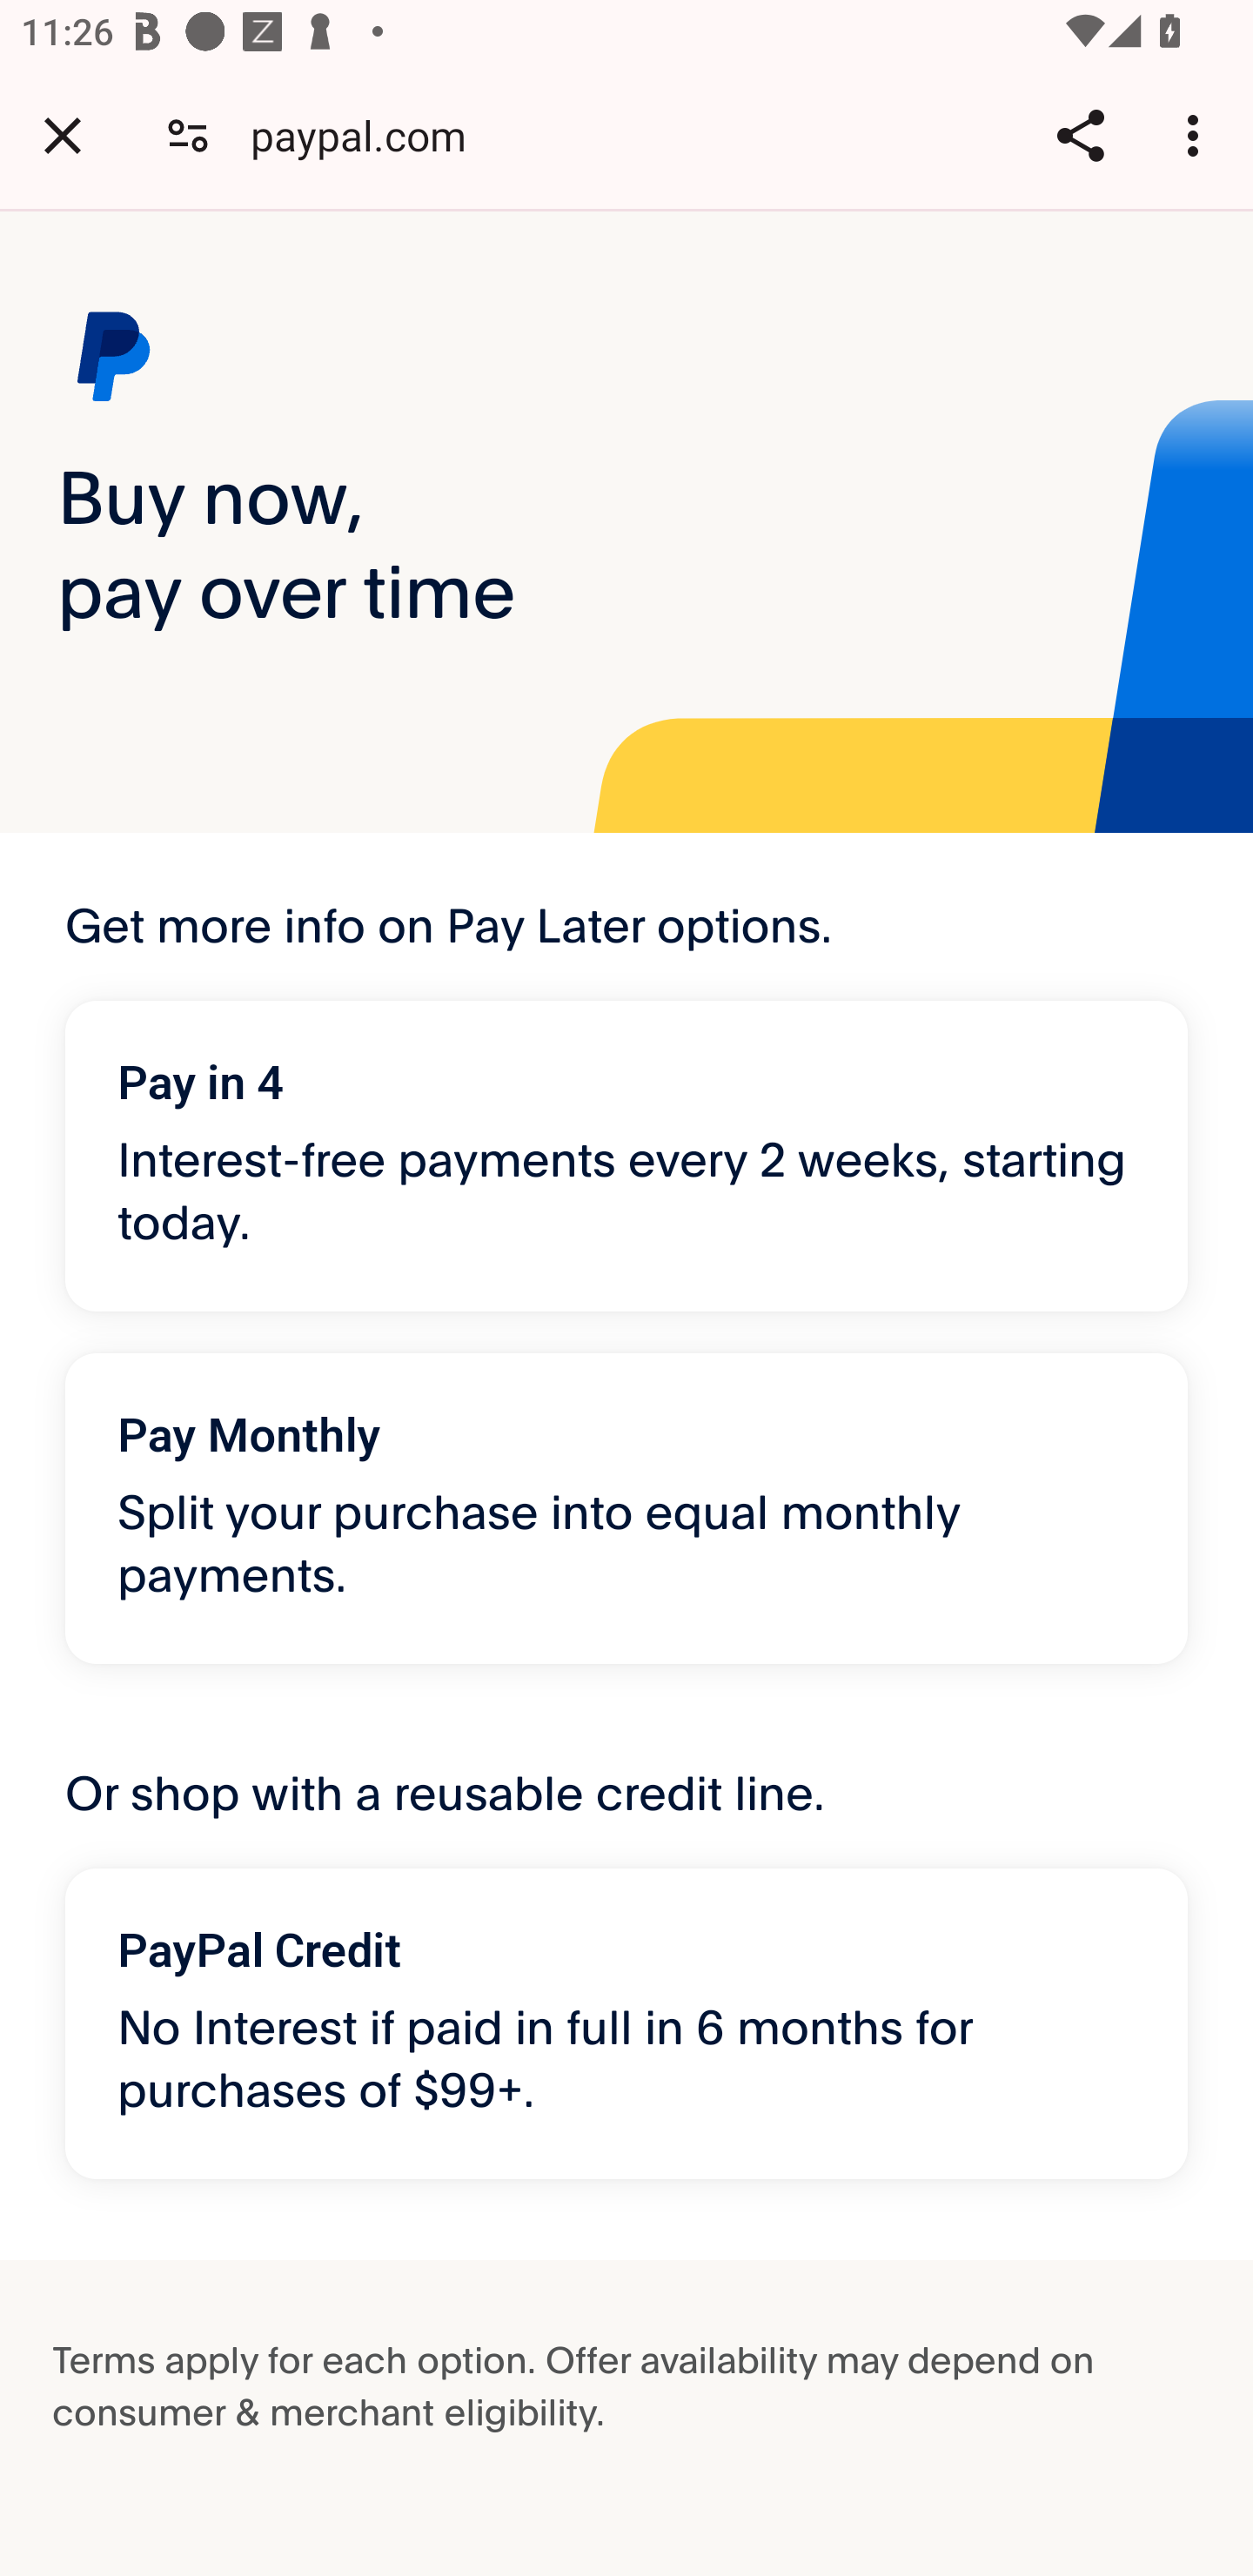 The image size is (1253, 2576). What do you see at coordinates (63, 135) in the screenshot?
I see `Close tab` at bounding box center [63, 135].